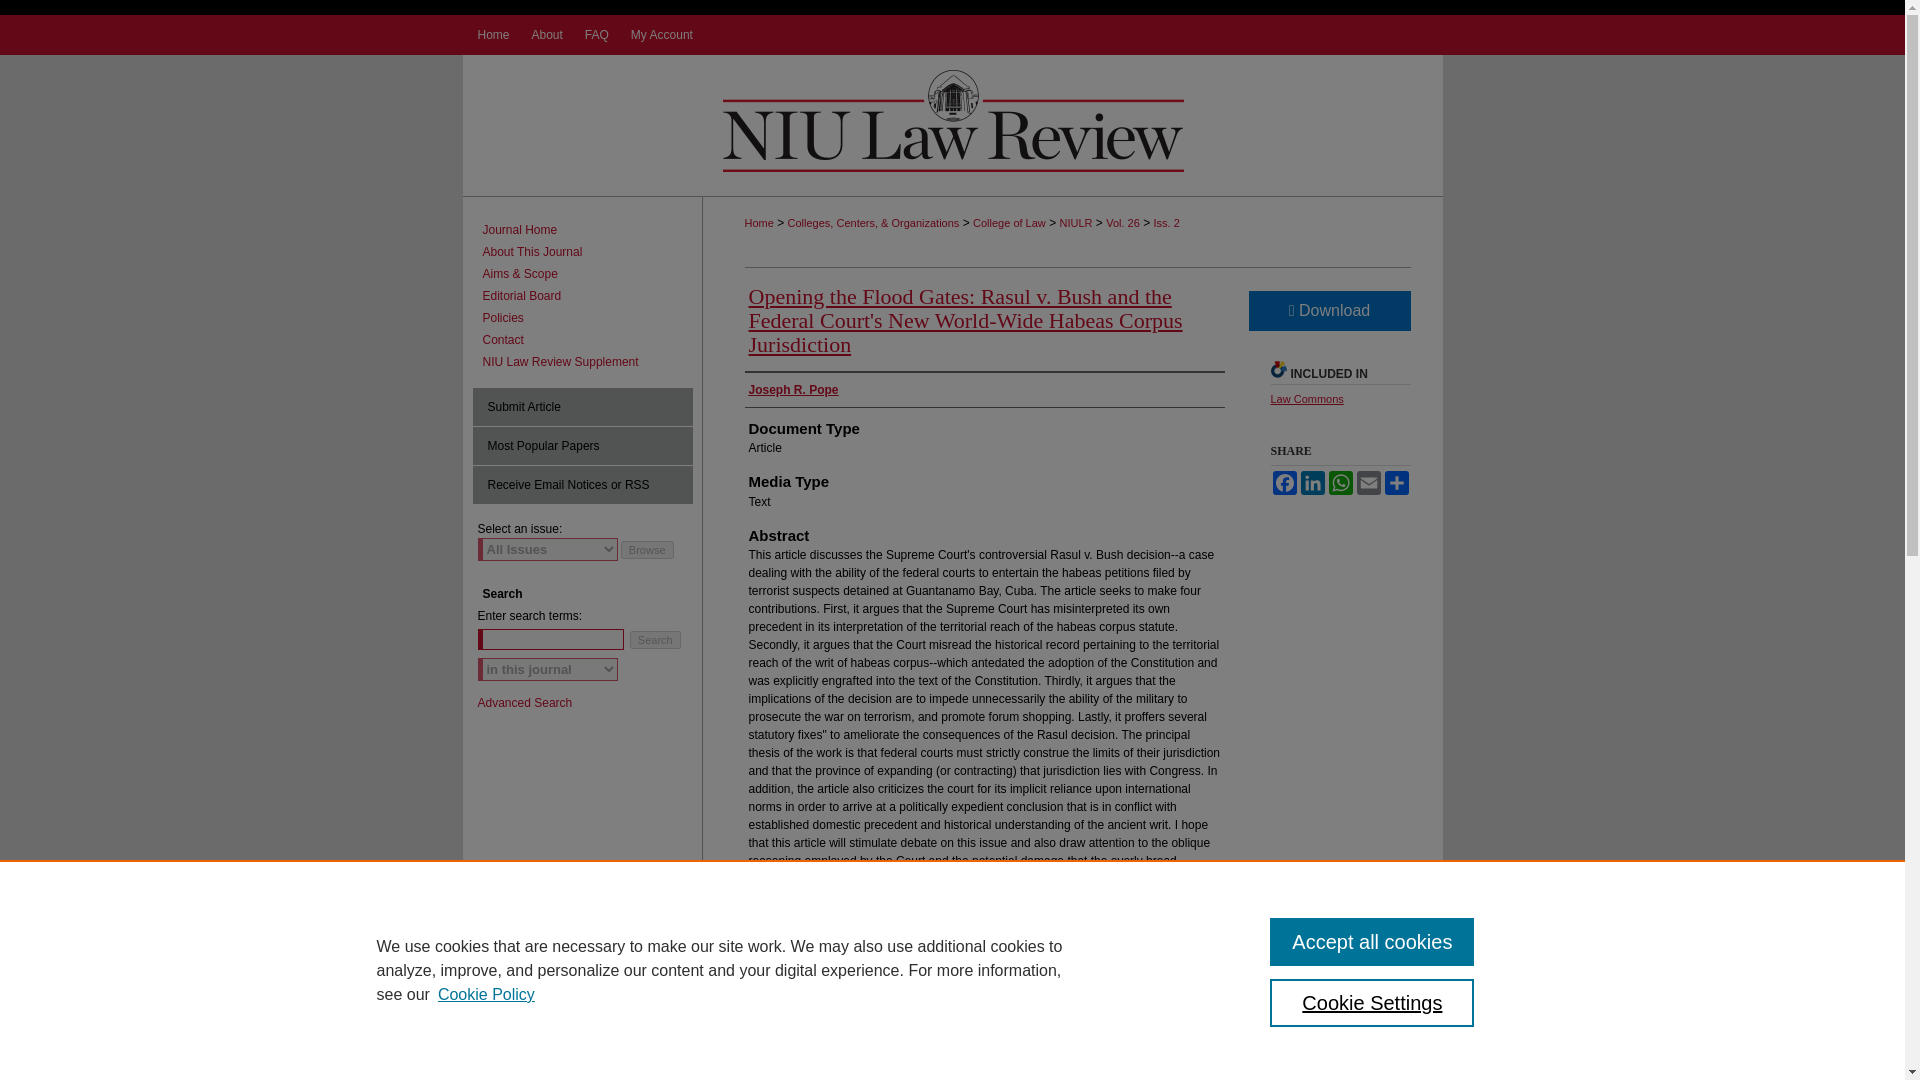 Image resolution: width=1920 pixels, height=1080 pixels. Describe the element at coordinates (1283, 482) in the screenshot. I see `Facebook` at that location.